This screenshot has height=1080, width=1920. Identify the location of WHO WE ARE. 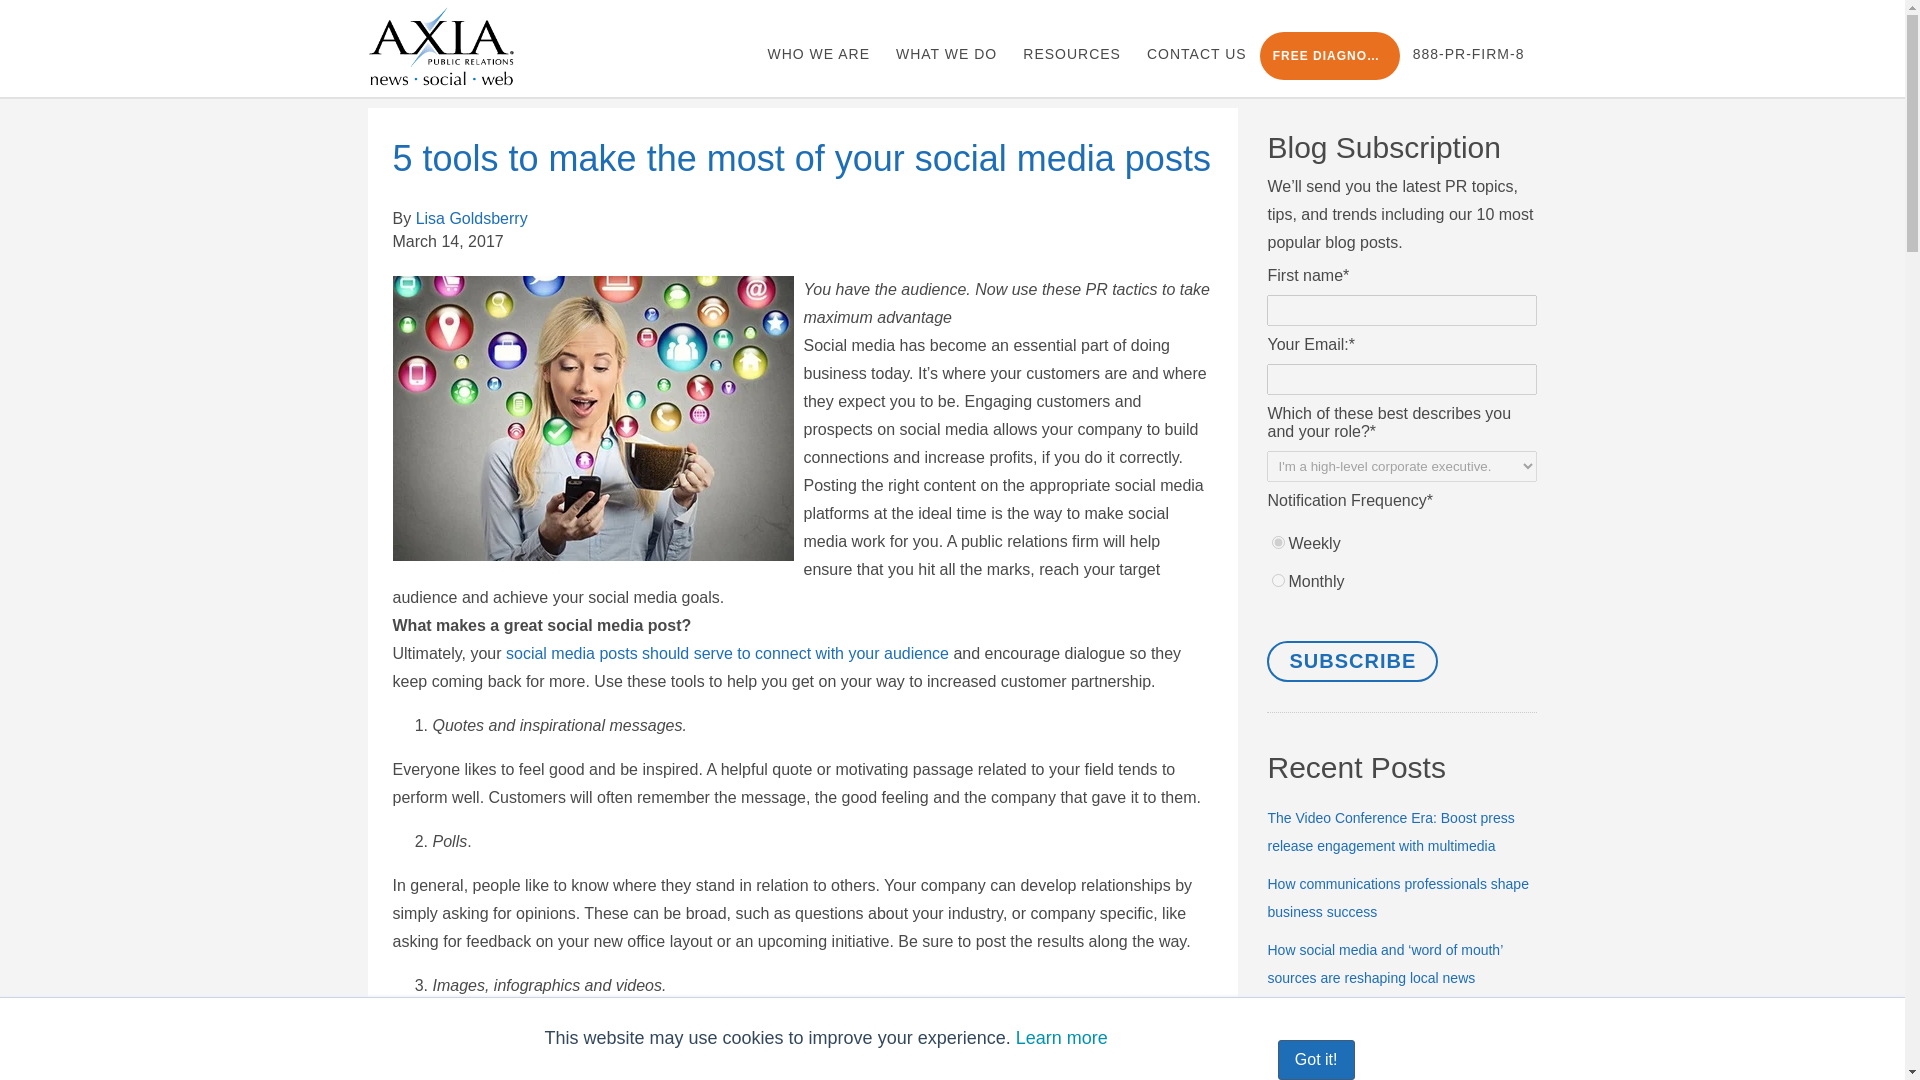
(818, 54).